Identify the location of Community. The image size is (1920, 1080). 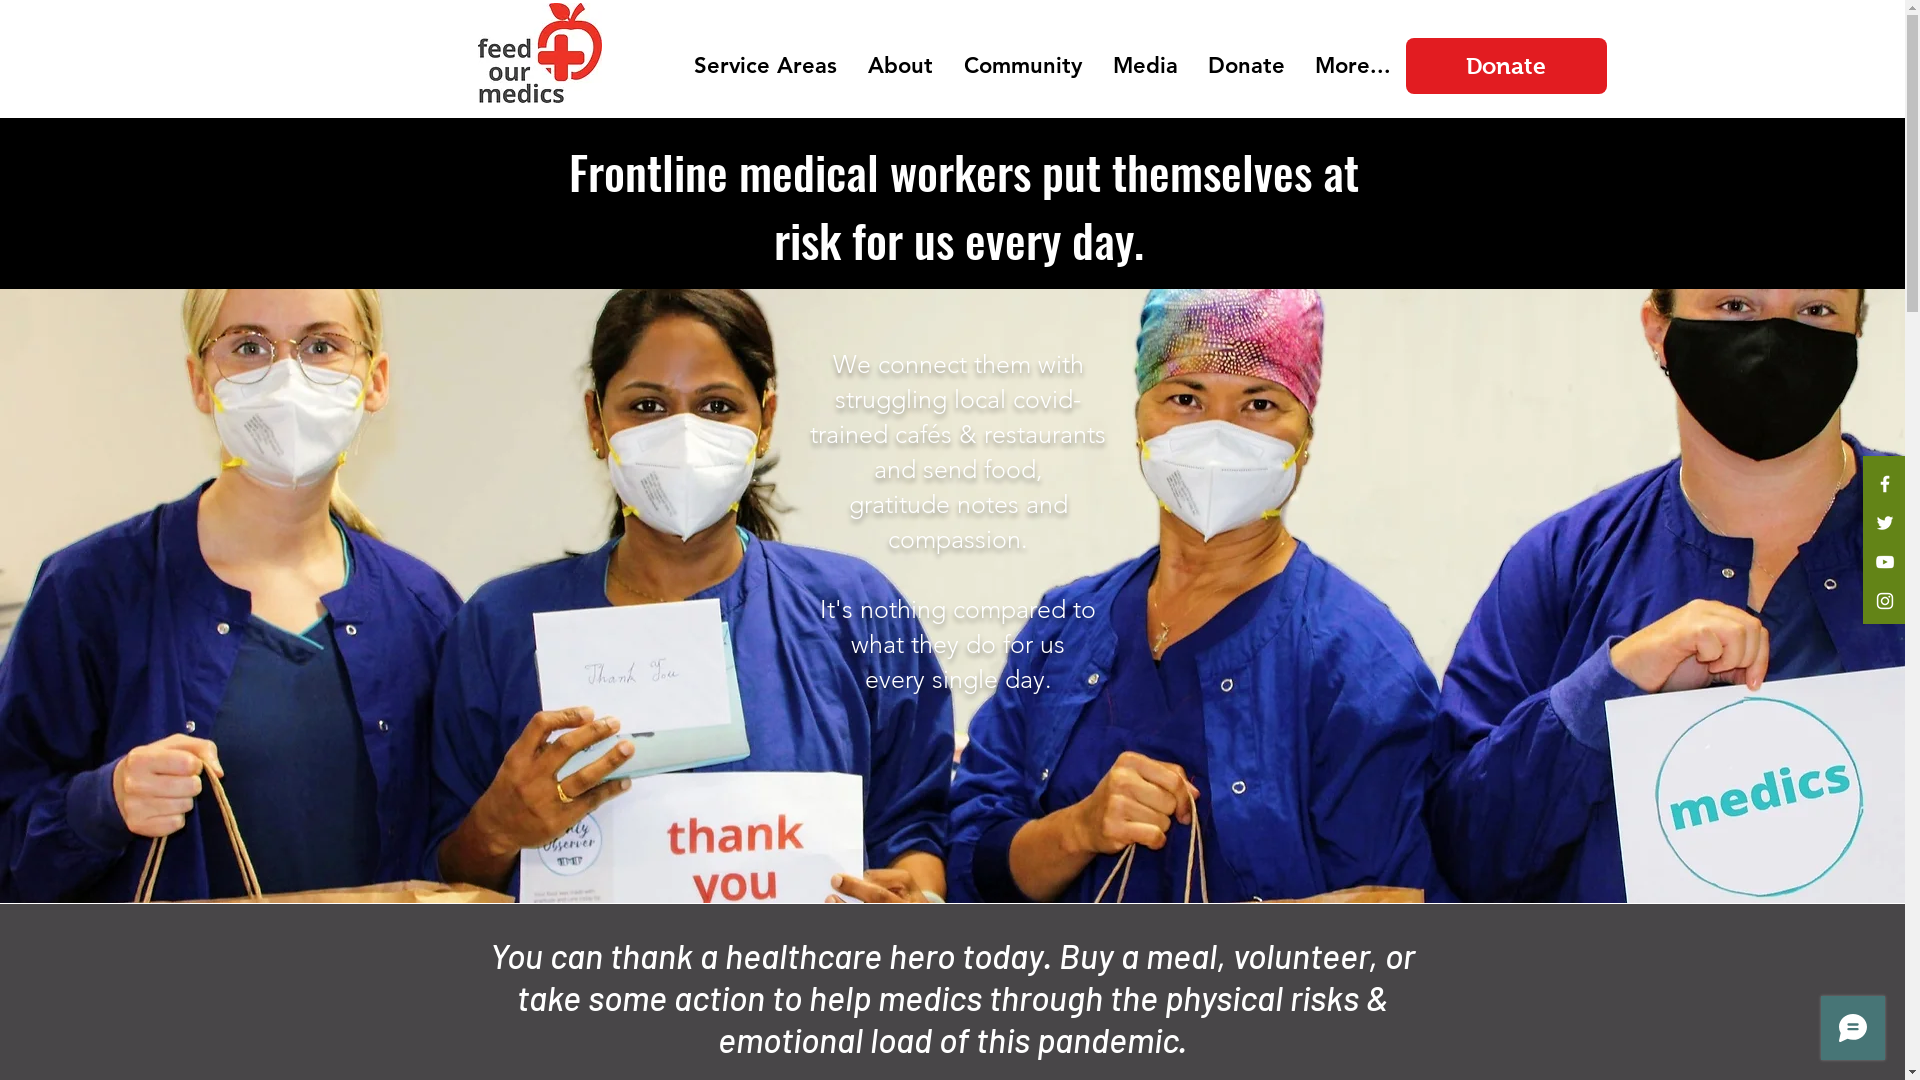
(1022, 66).